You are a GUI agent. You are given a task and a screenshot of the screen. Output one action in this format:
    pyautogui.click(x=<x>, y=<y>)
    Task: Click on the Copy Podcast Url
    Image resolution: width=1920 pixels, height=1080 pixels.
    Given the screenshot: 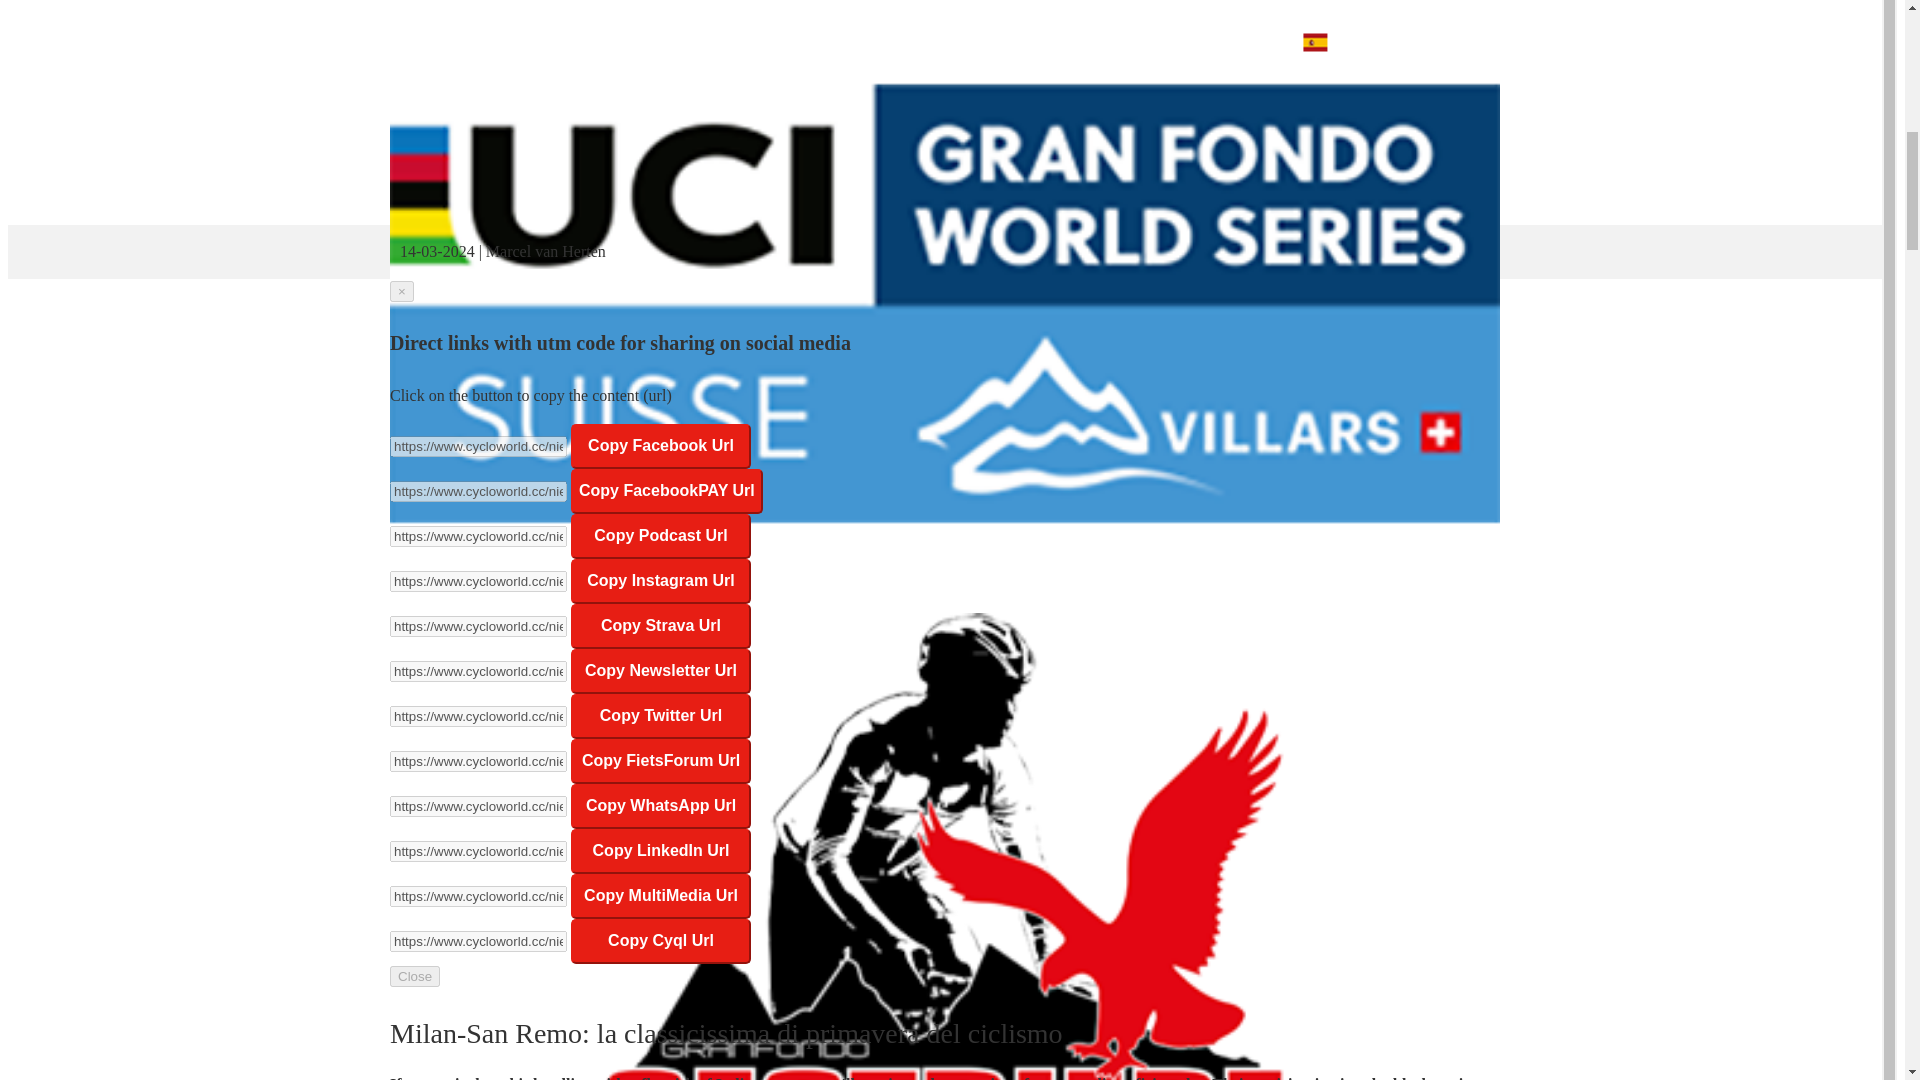 What is the action you would take?
    pyautogui.click(x=660, y=536)
    